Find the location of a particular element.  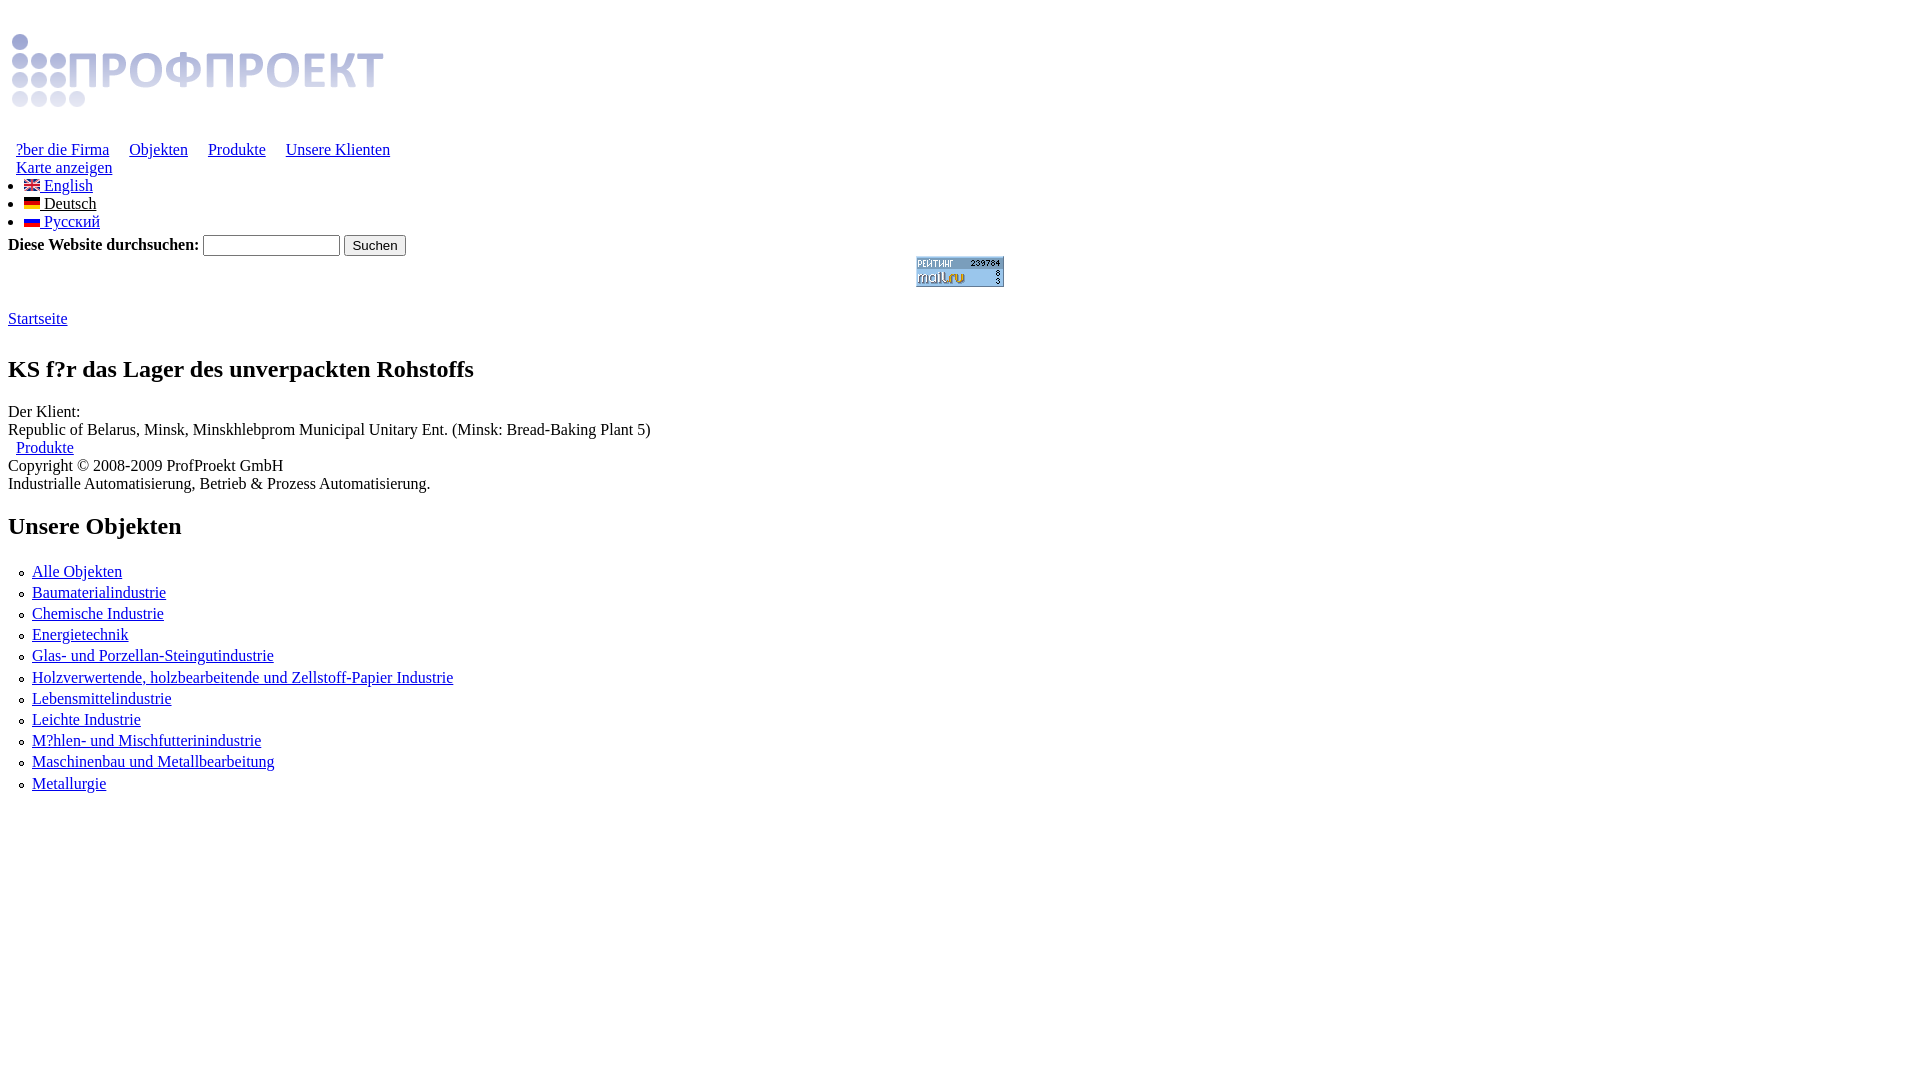

Metallurgie is located at coordinates (69, 784).